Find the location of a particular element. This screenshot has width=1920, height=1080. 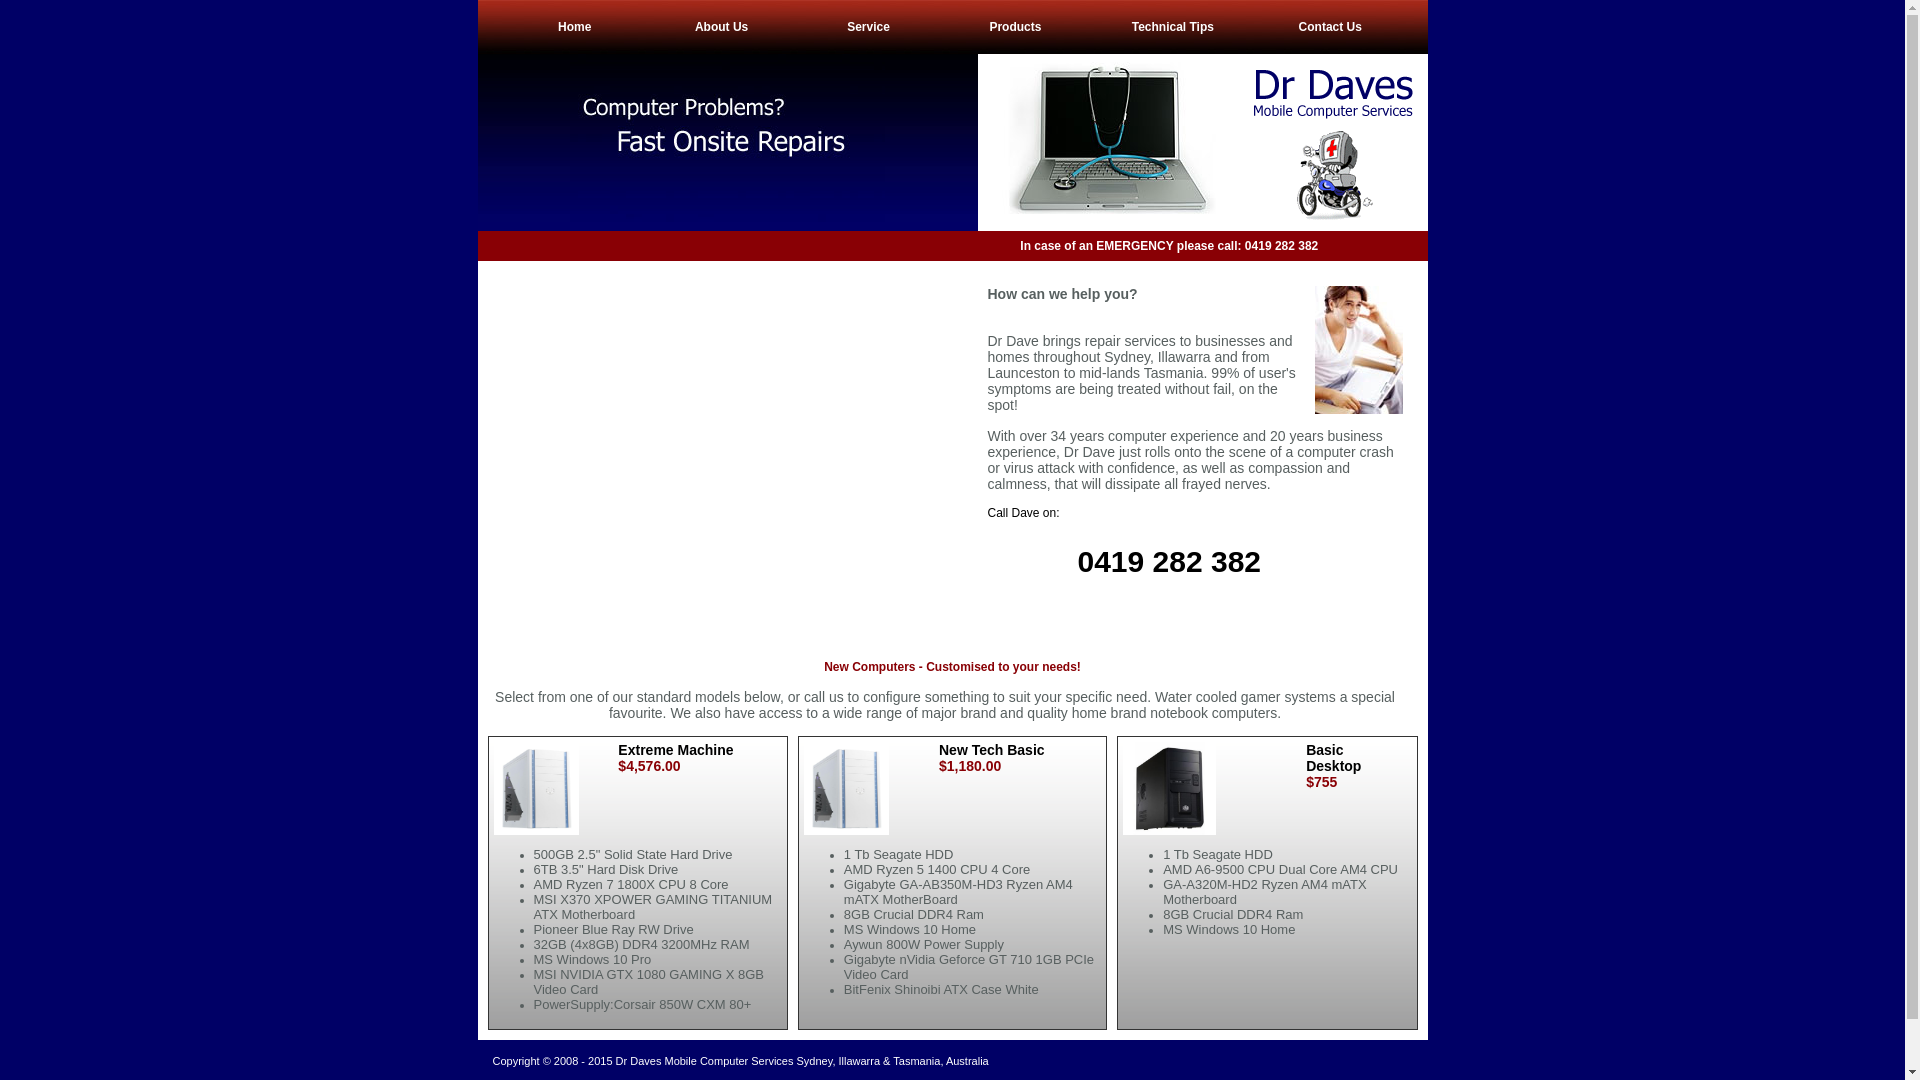

Technical Tips is located at coordinates (1173, 27).